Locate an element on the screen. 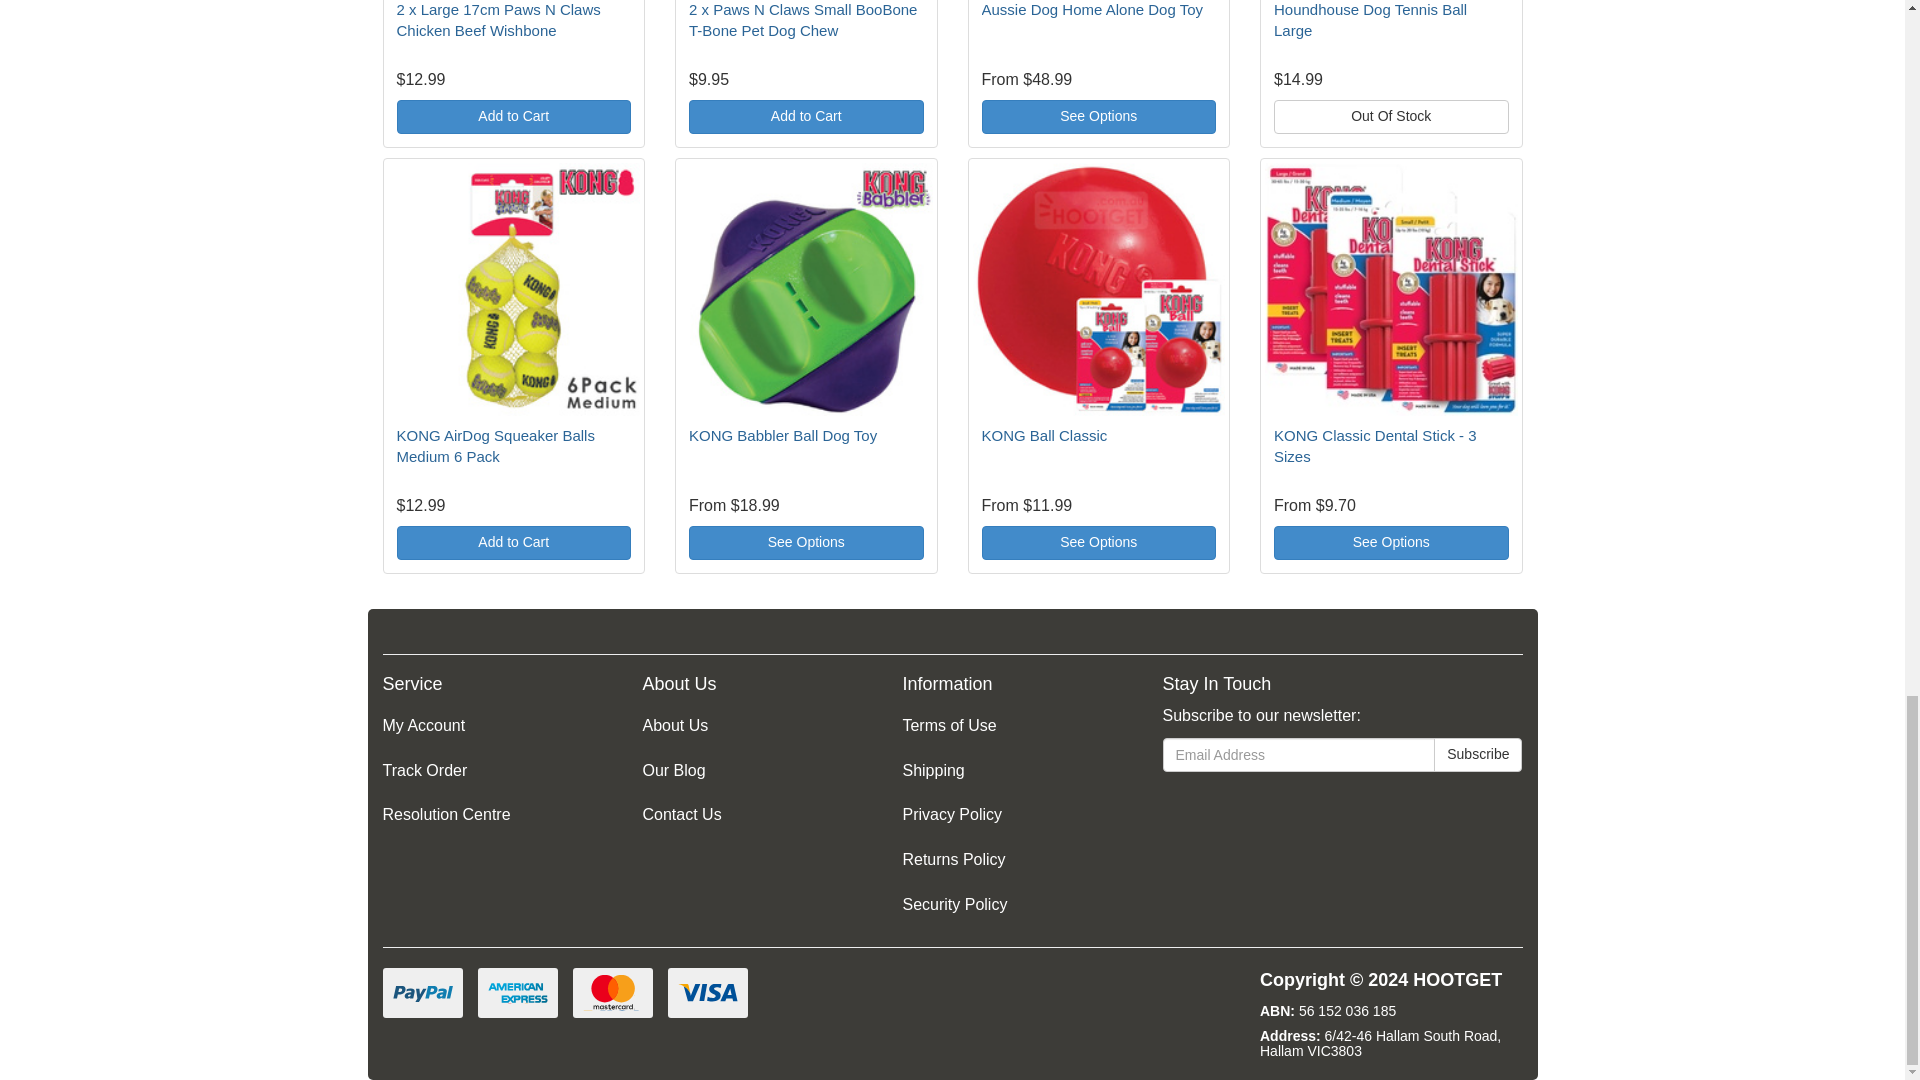 The image size is (1920, 1080). Buying Options is located at coordinates (1099, 116).